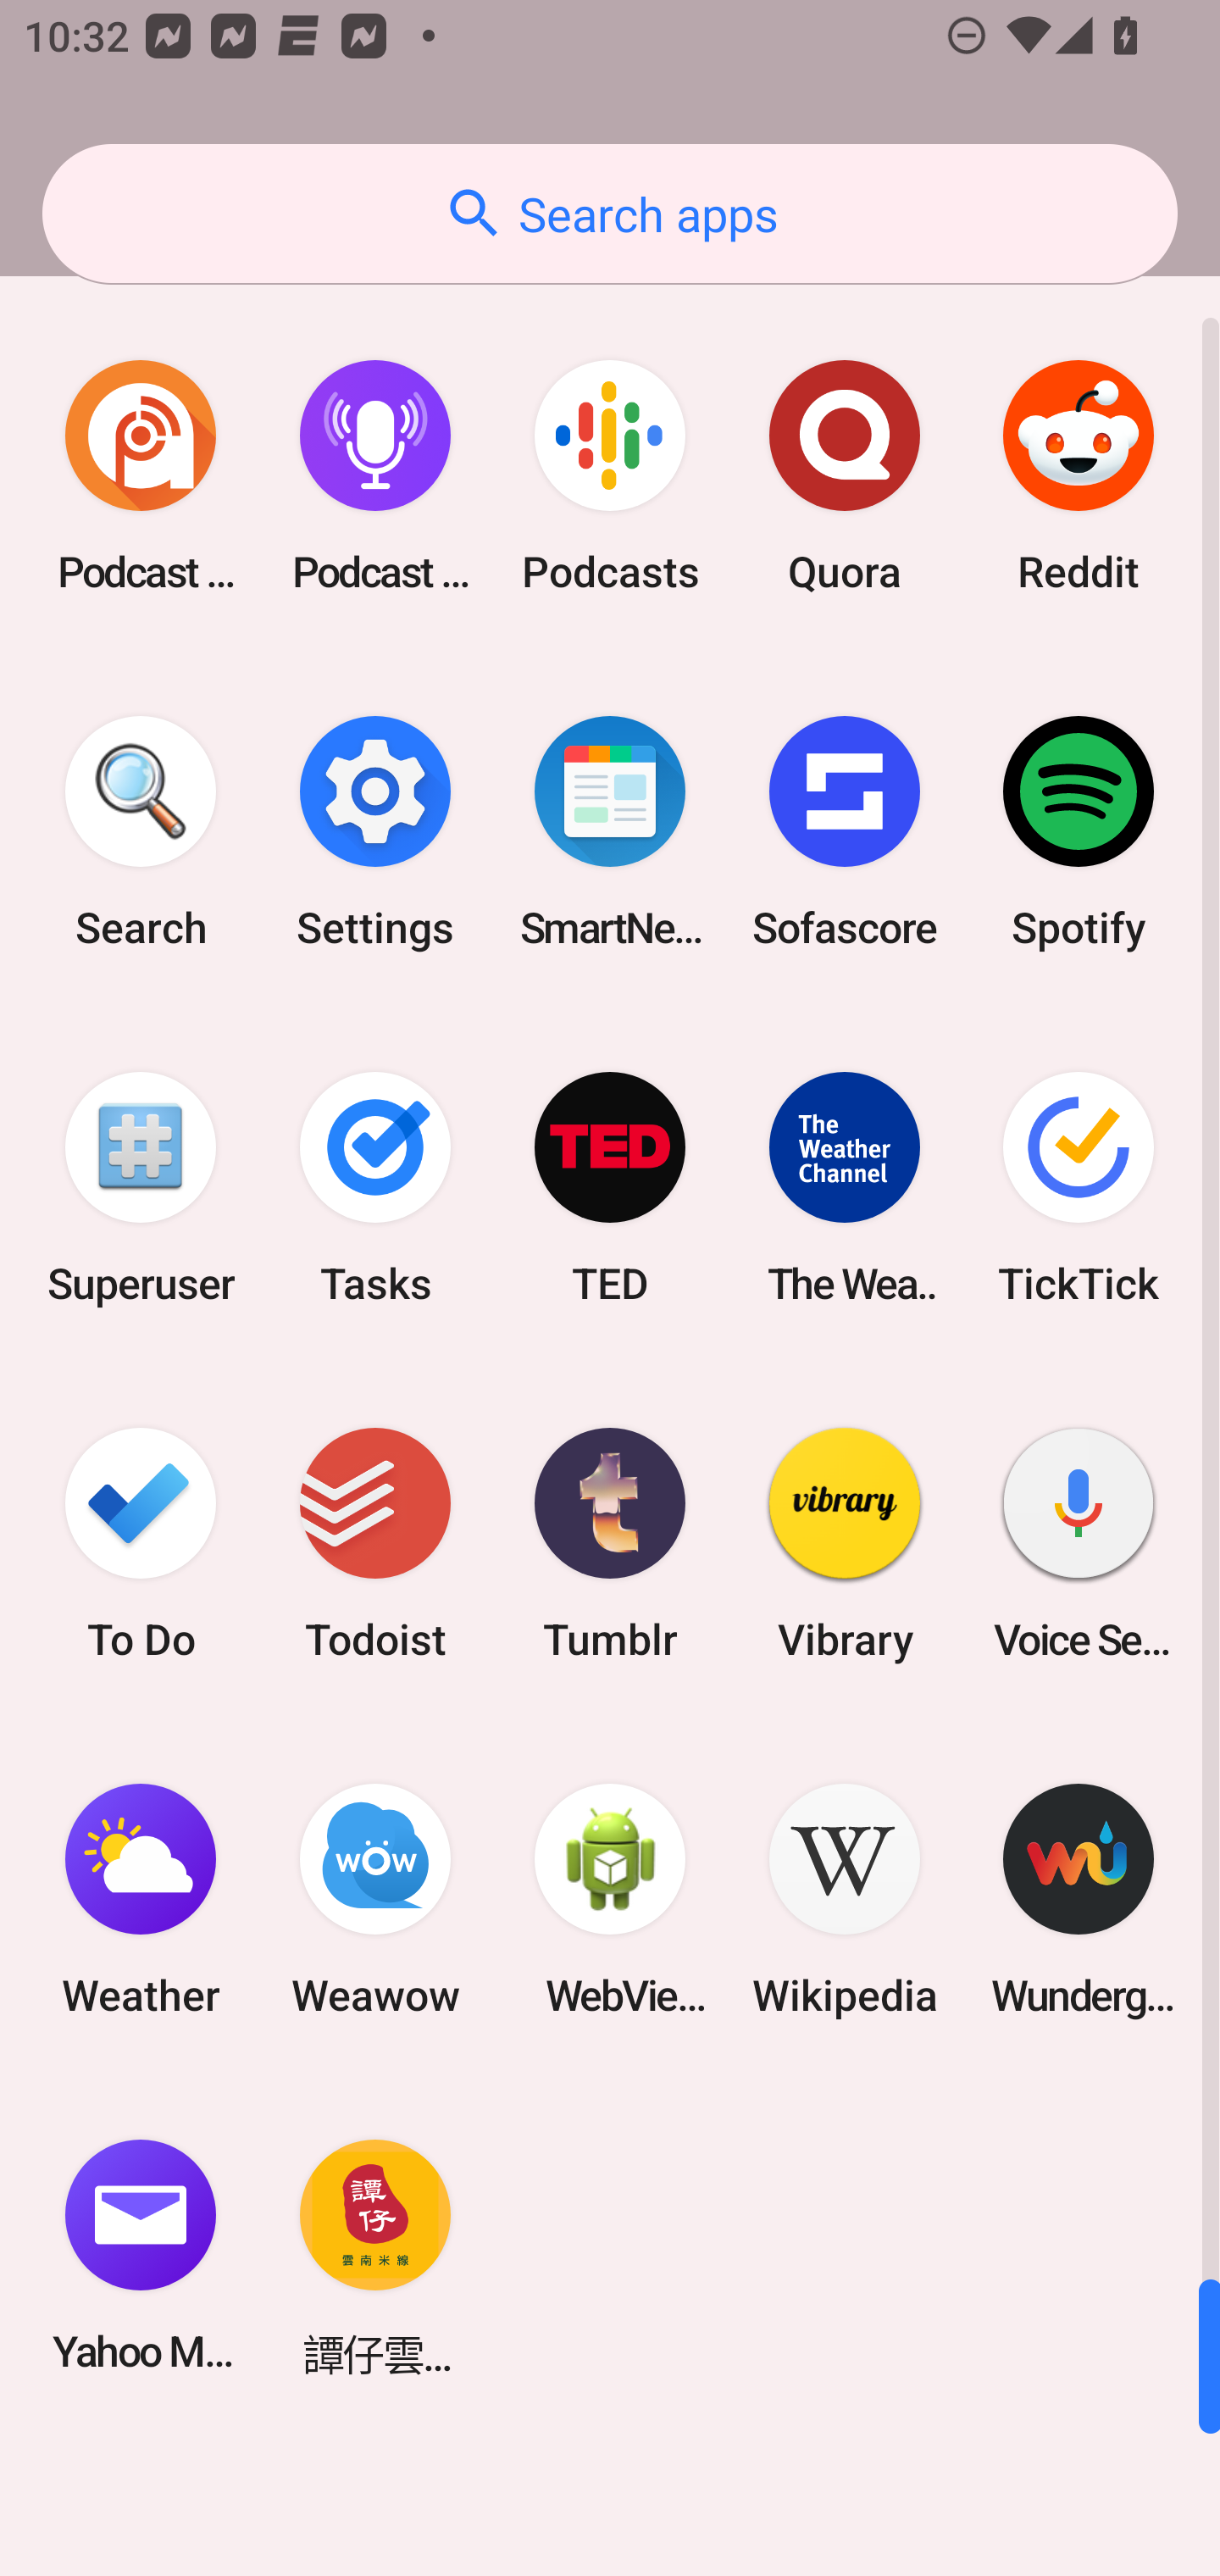 The image size is (1220, 2576). Describe the element at coordinates (844, 1542) in the screenshot. I see `Vibrary` at that location.